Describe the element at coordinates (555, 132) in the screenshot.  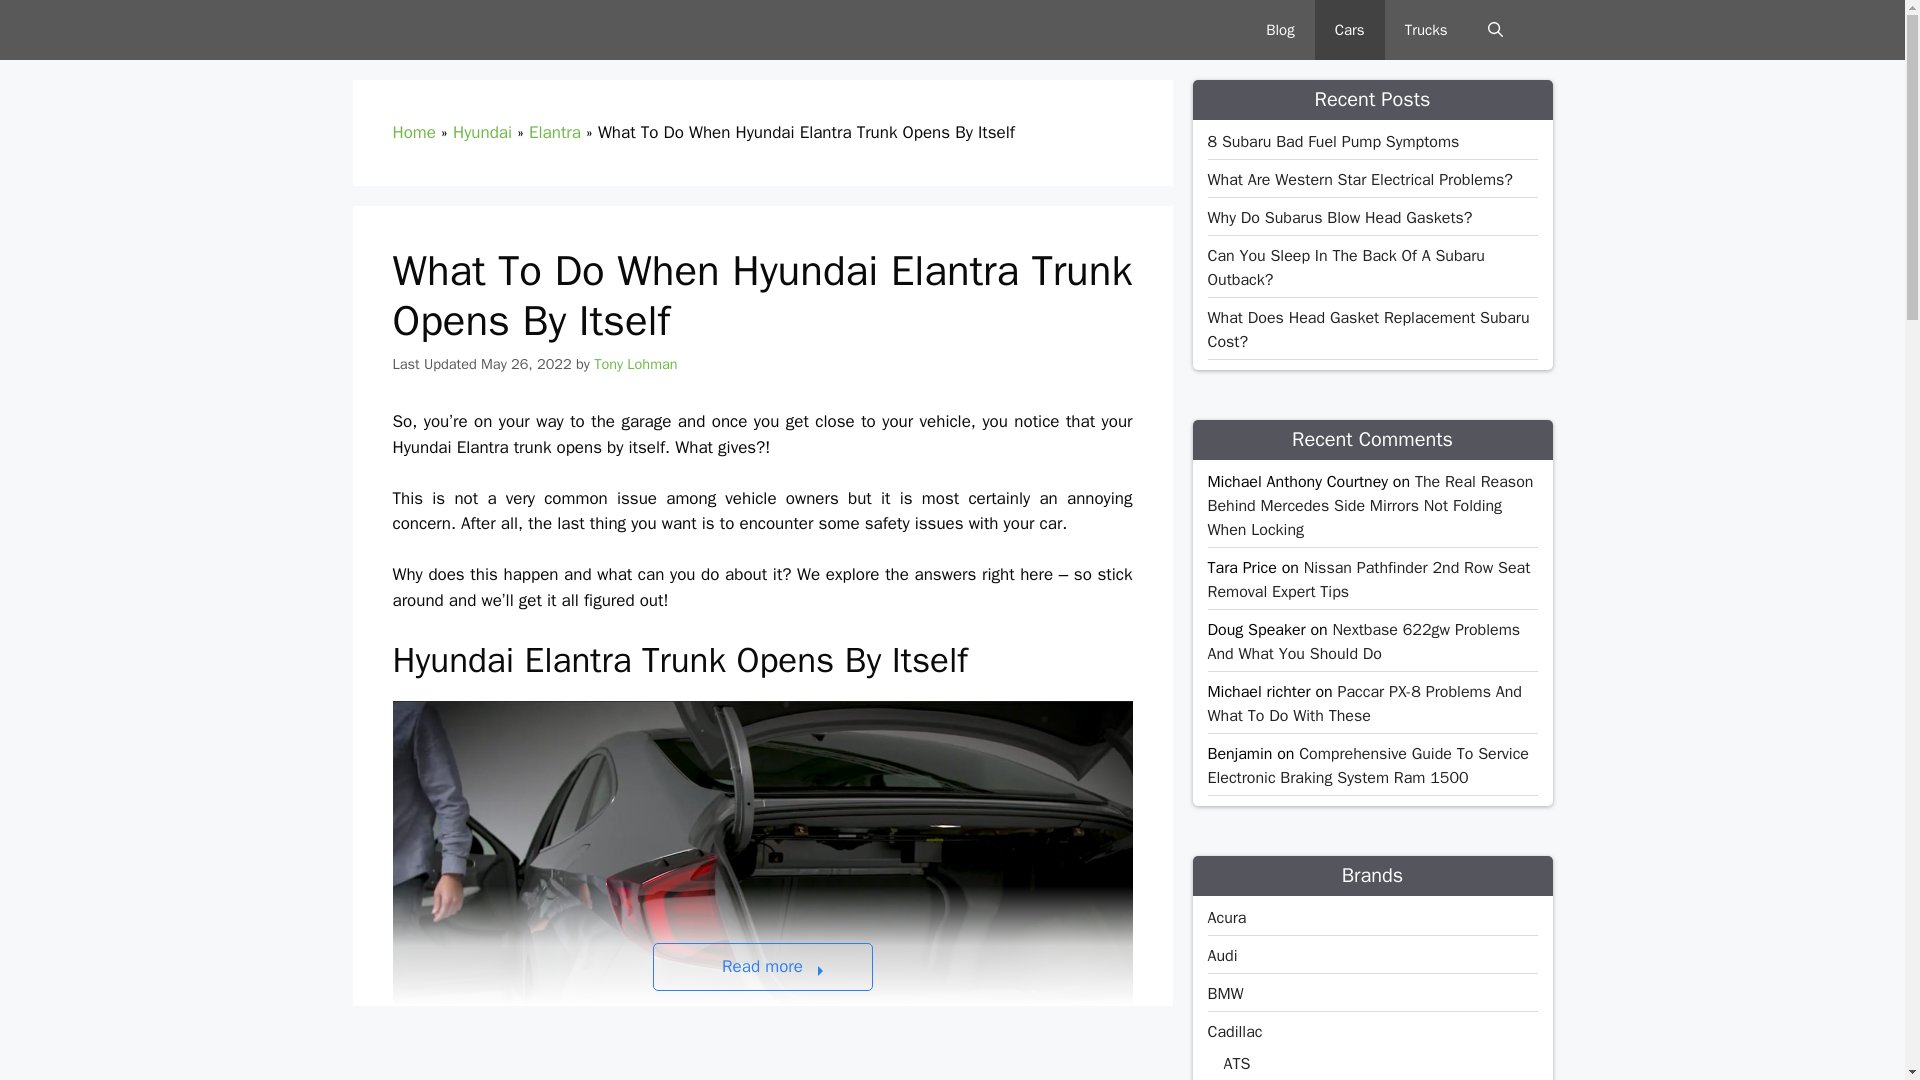
I see `Elantra` at that location.